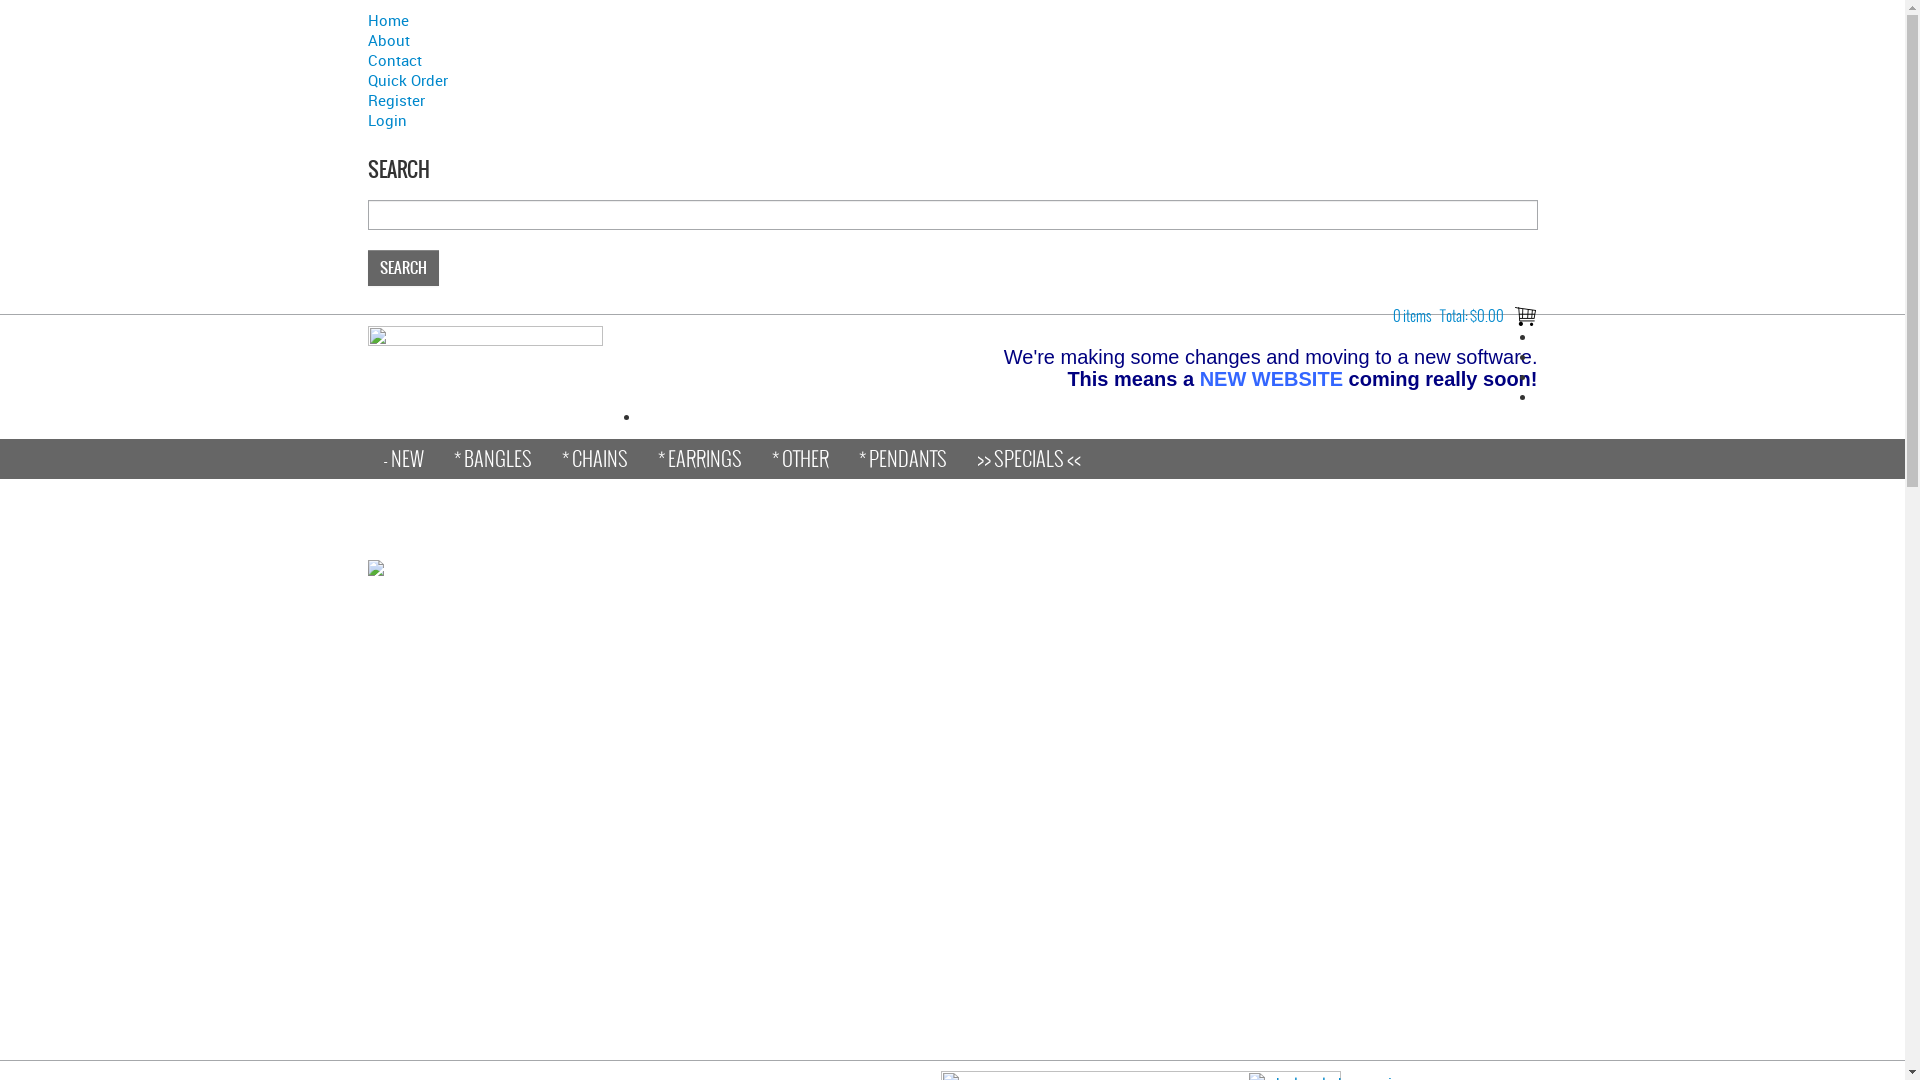  I want to click on - NEW, so click(404, 459).